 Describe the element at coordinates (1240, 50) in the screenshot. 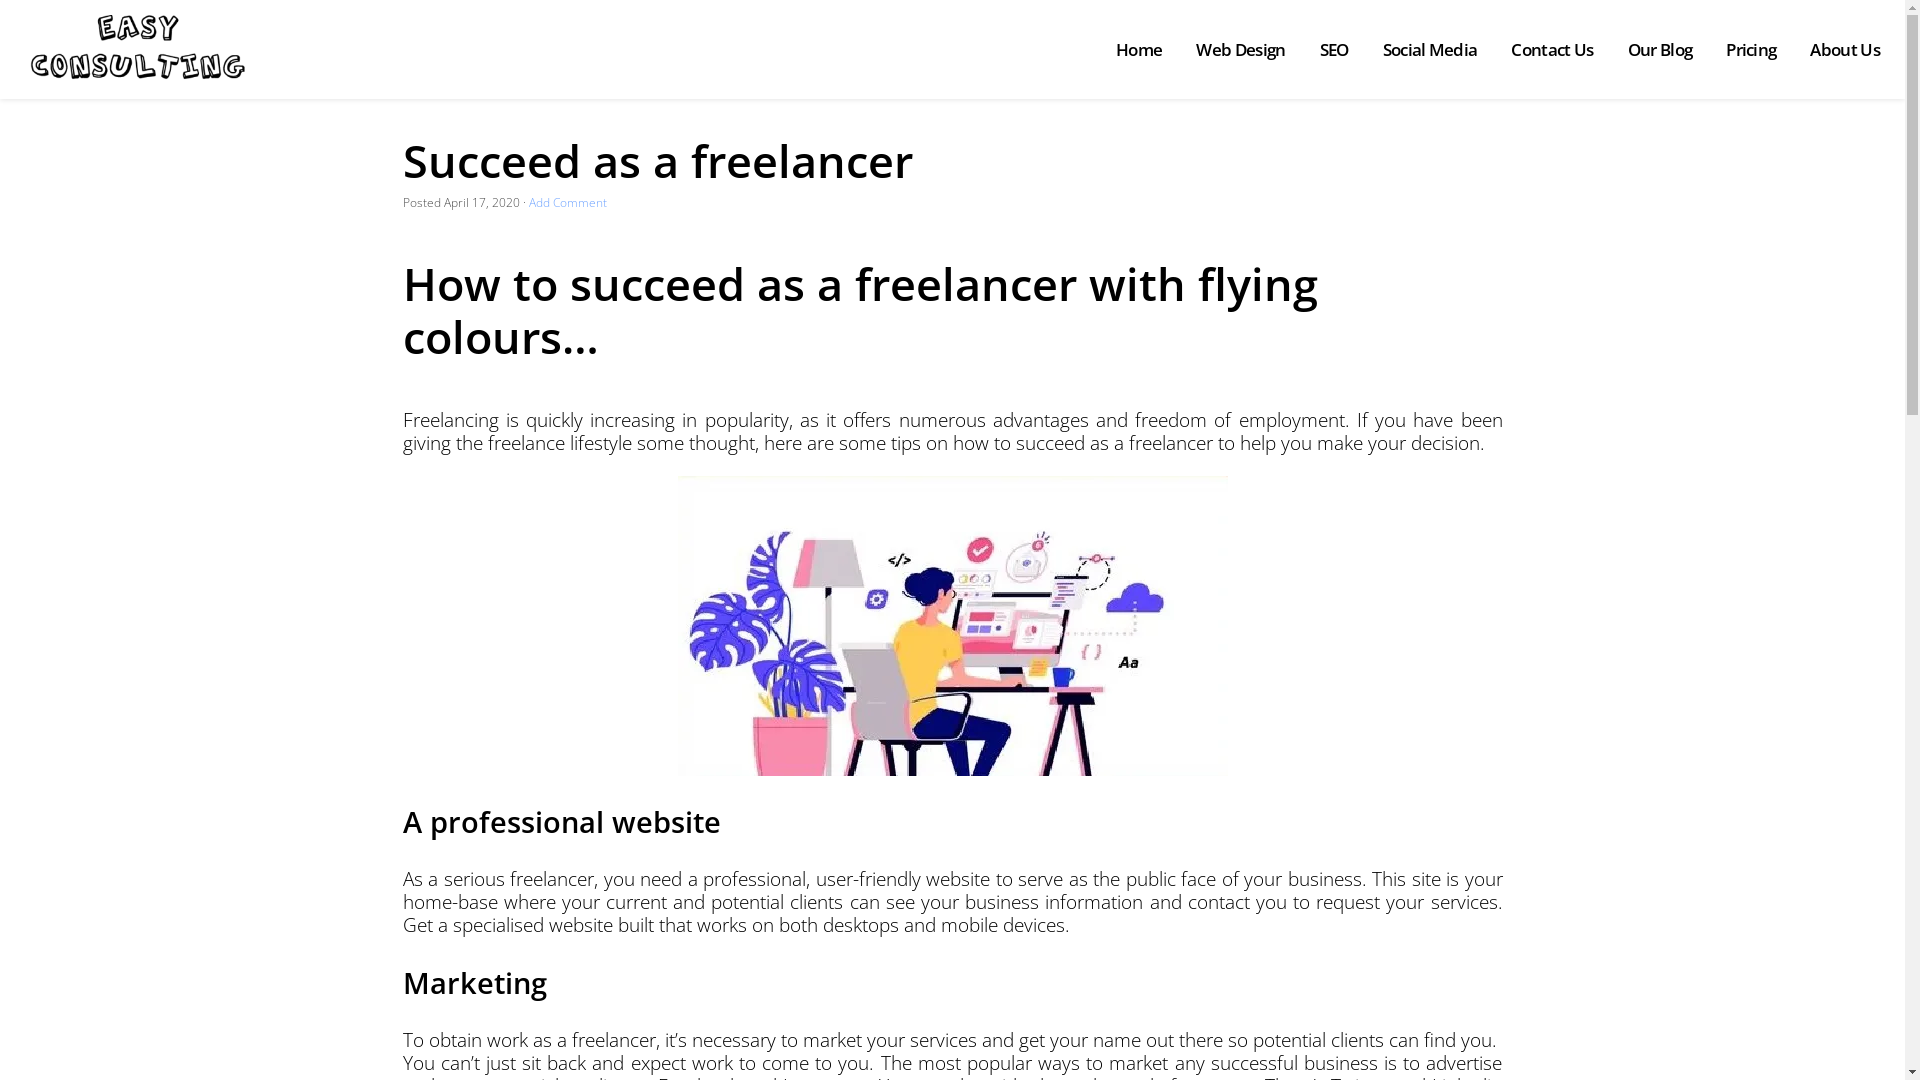

I see `Web Design` at that location.